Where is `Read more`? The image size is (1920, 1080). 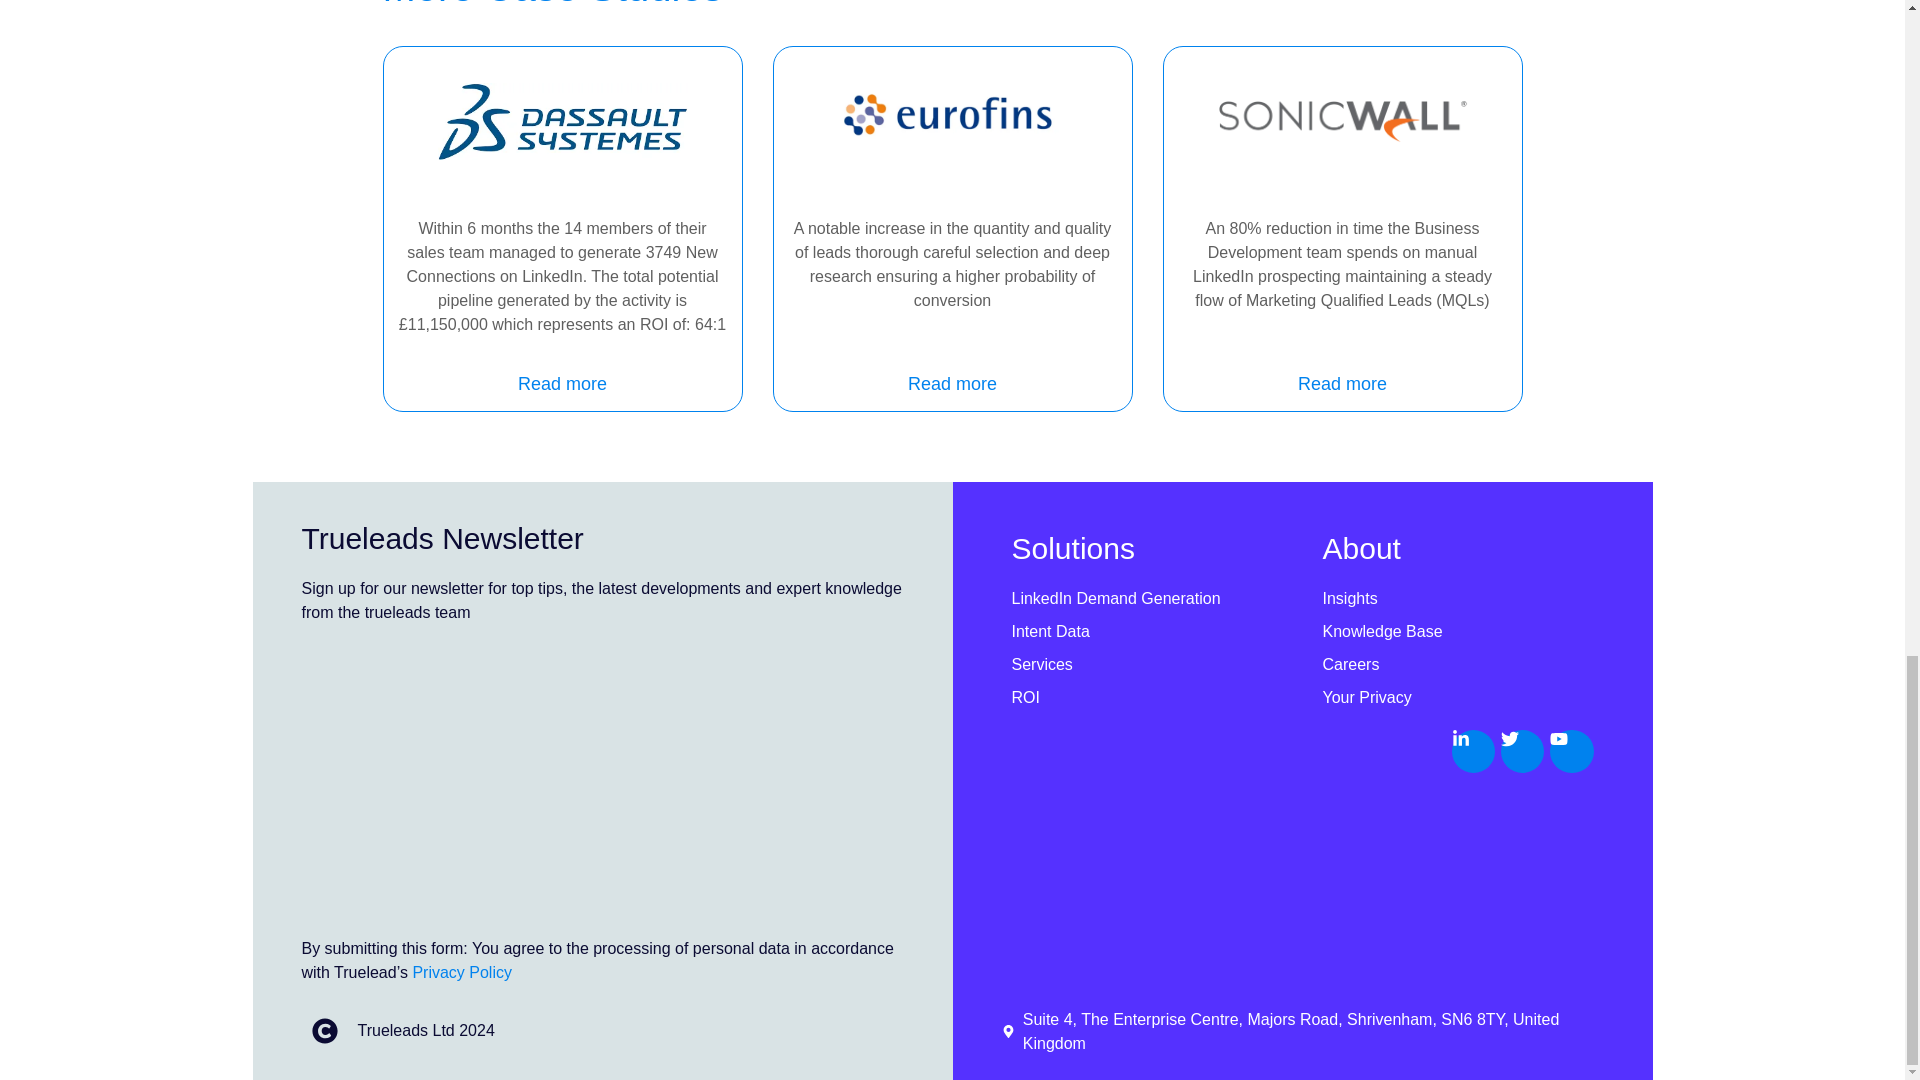 Read more is located at coordinates (562, 384).